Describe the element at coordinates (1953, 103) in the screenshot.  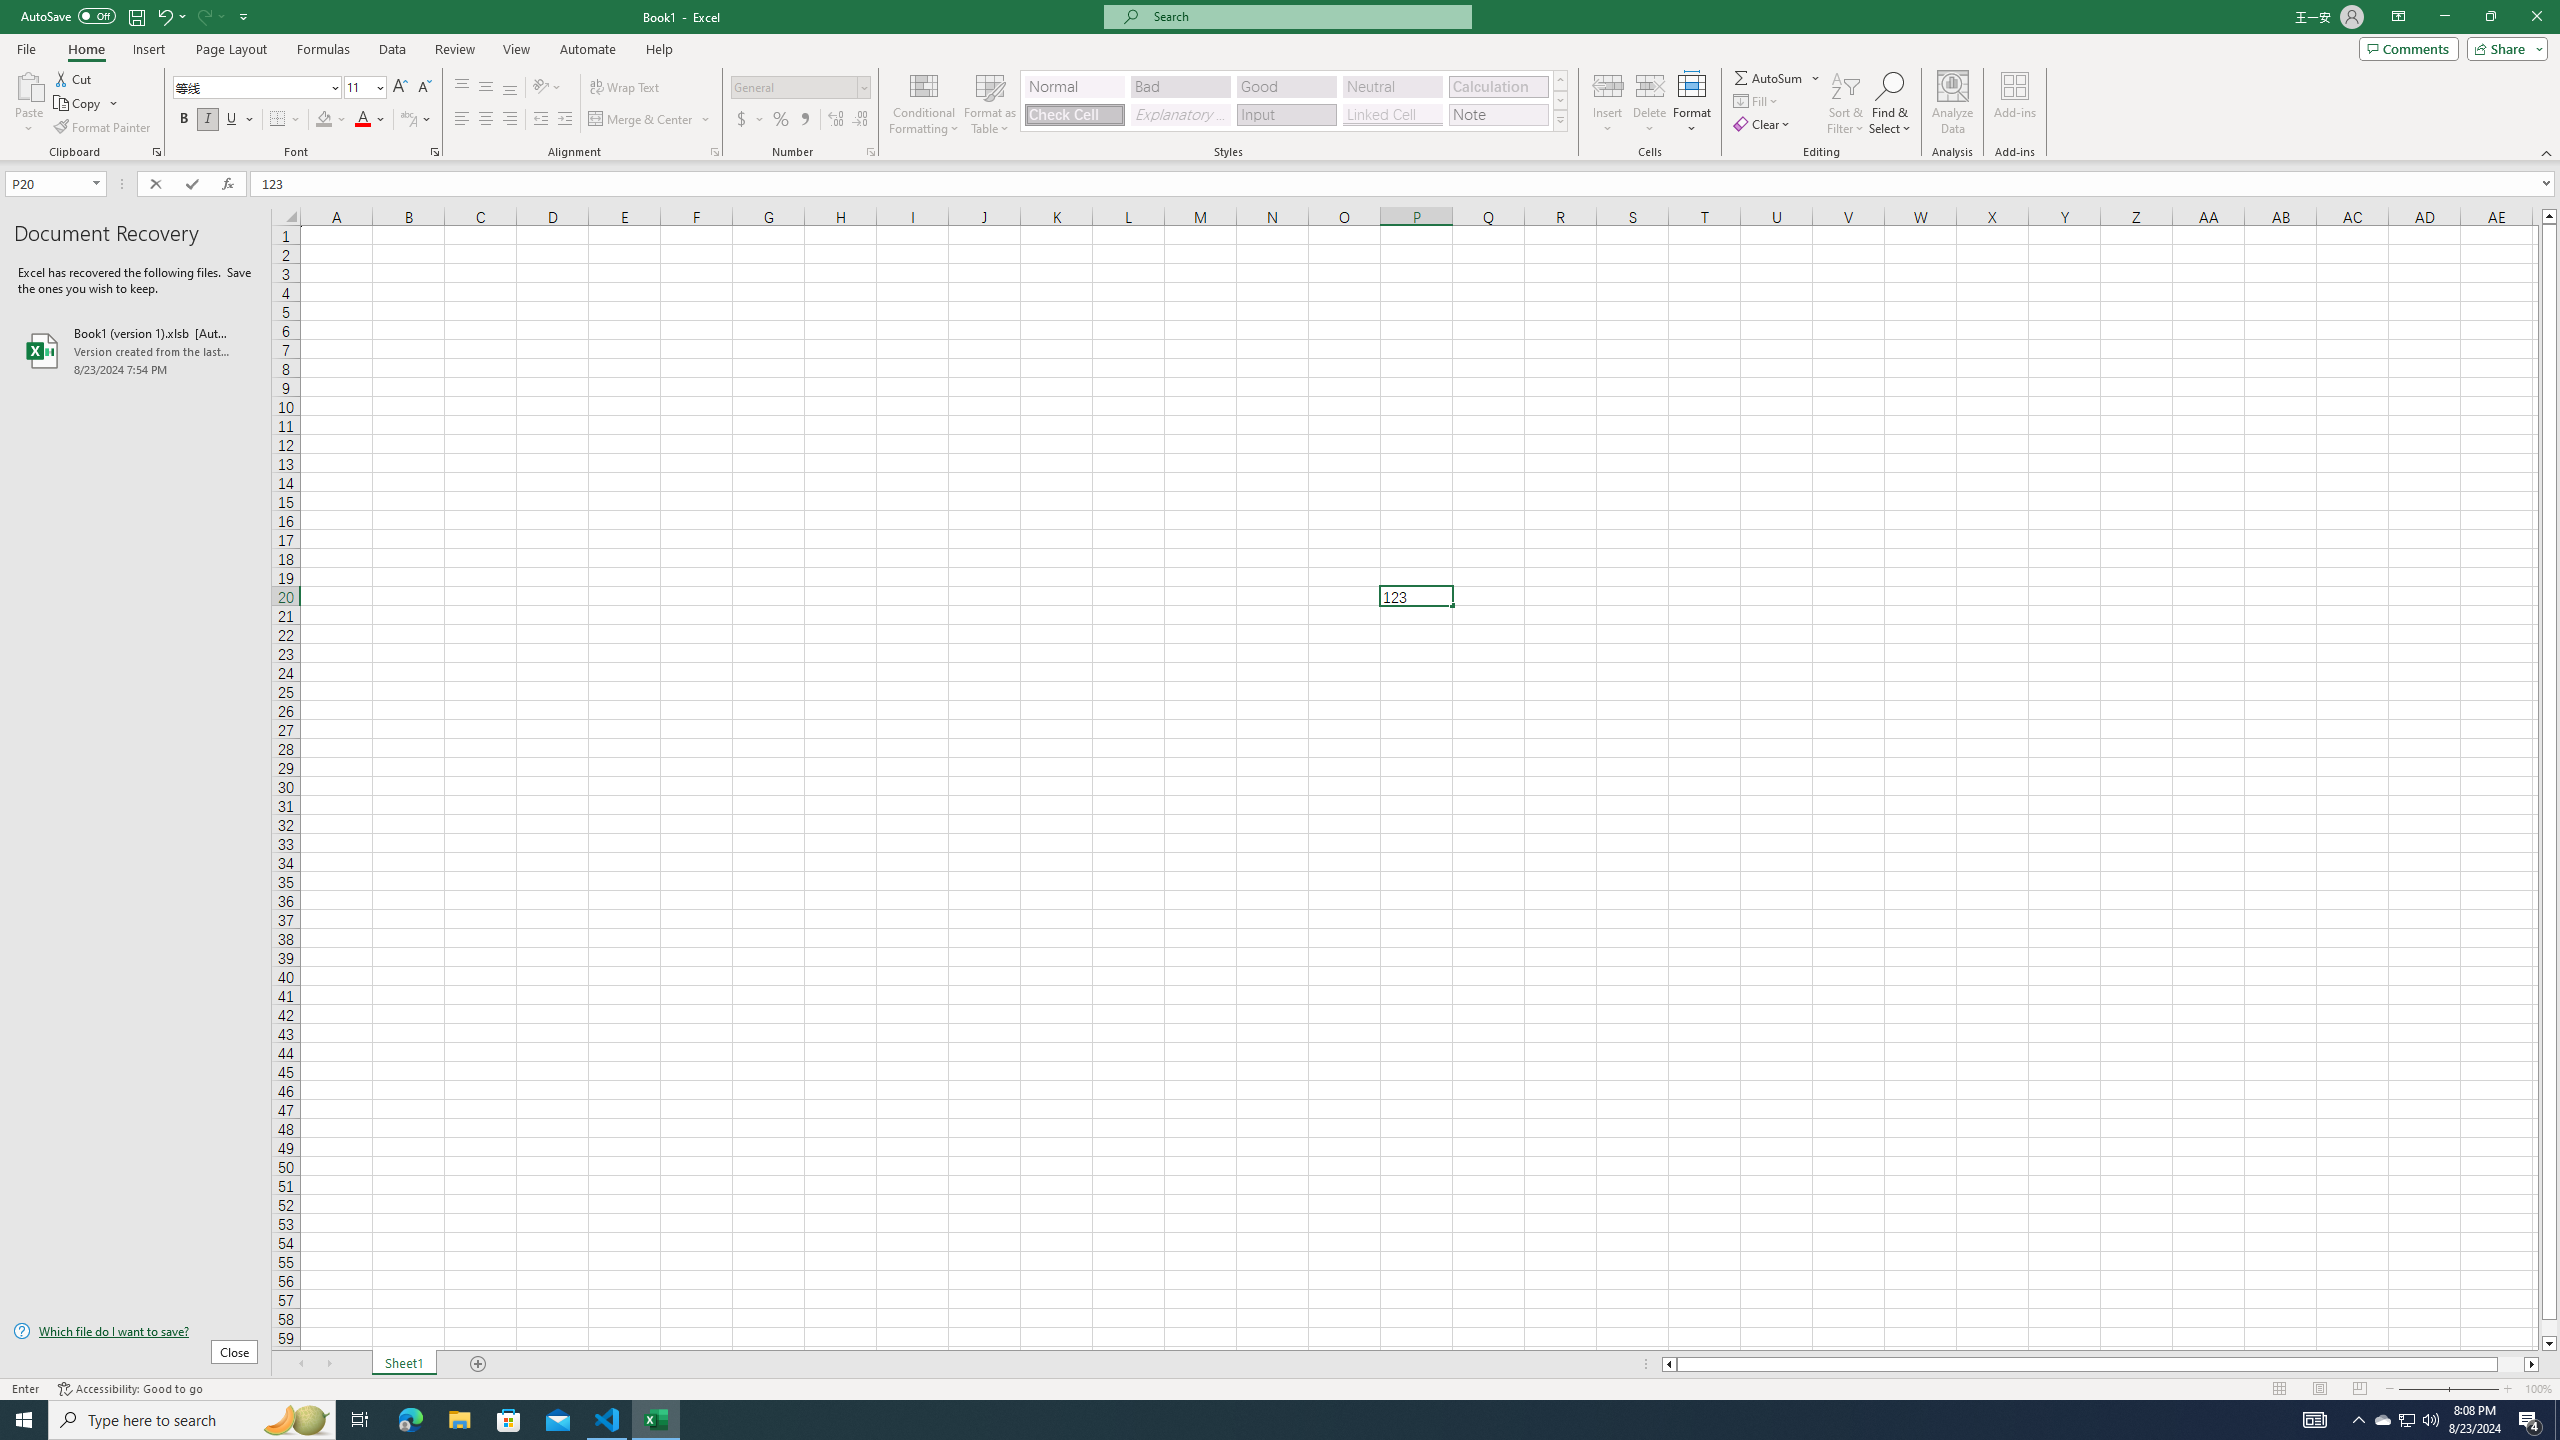
I see `Analyze Data` at that location.